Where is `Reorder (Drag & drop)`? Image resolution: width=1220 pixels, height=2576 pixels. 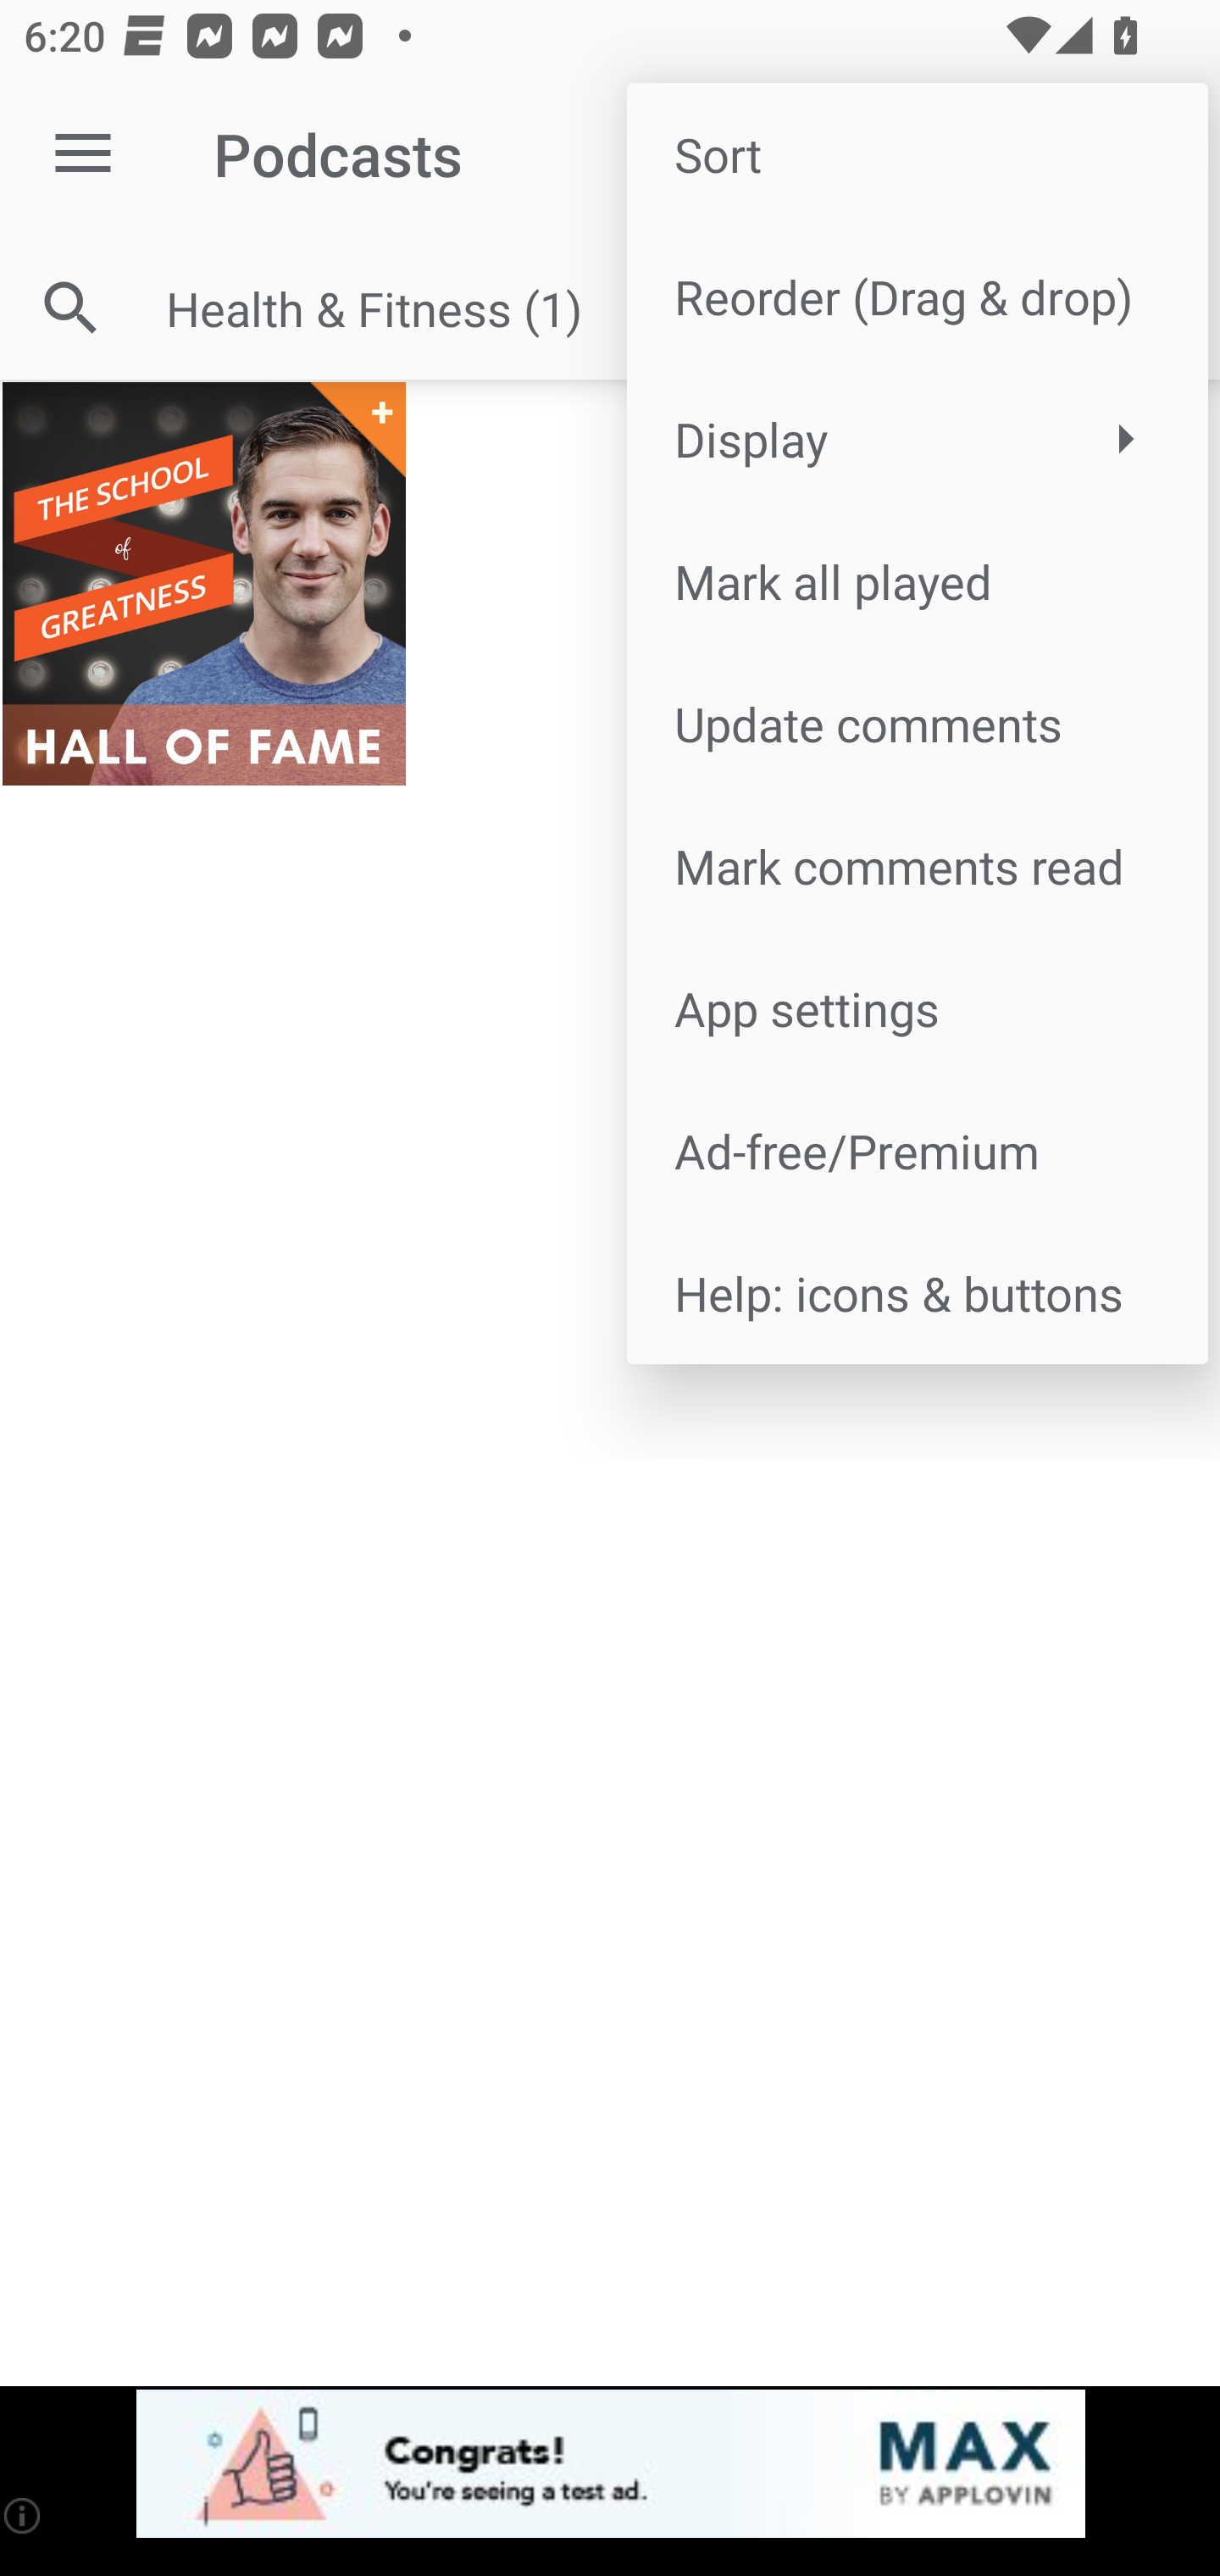 Reorder (Drag & drop) is located at coordinates (917, 297).